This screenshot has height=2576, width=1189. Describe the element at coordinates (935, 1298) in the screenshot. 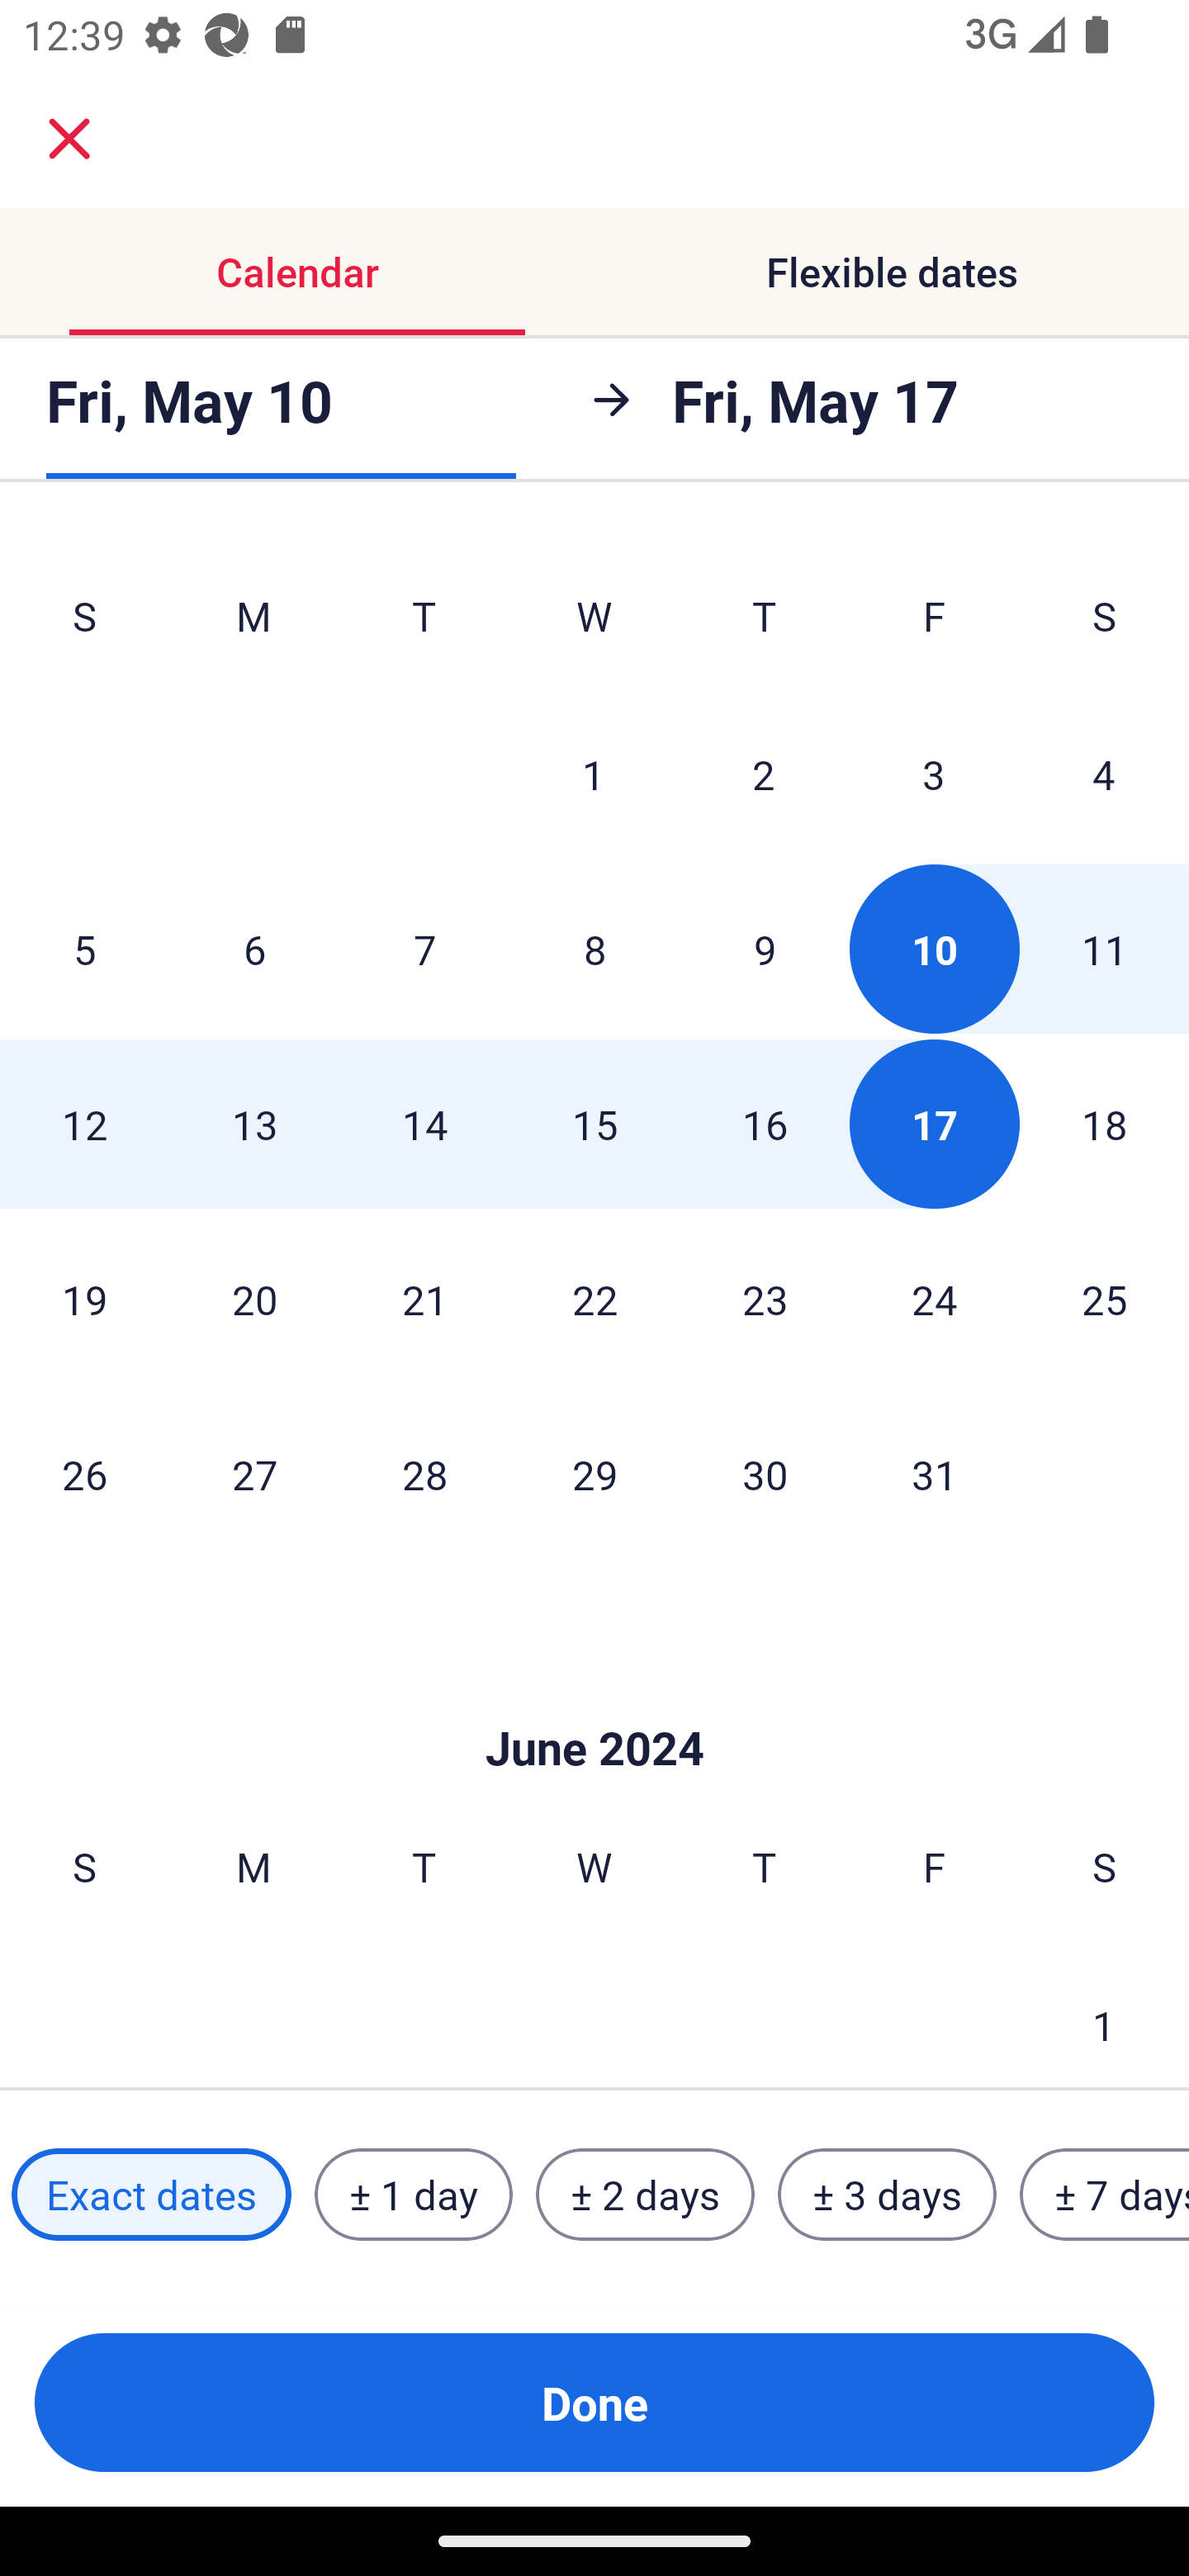

I see `24 Friday, May 24, 2024` at that location.